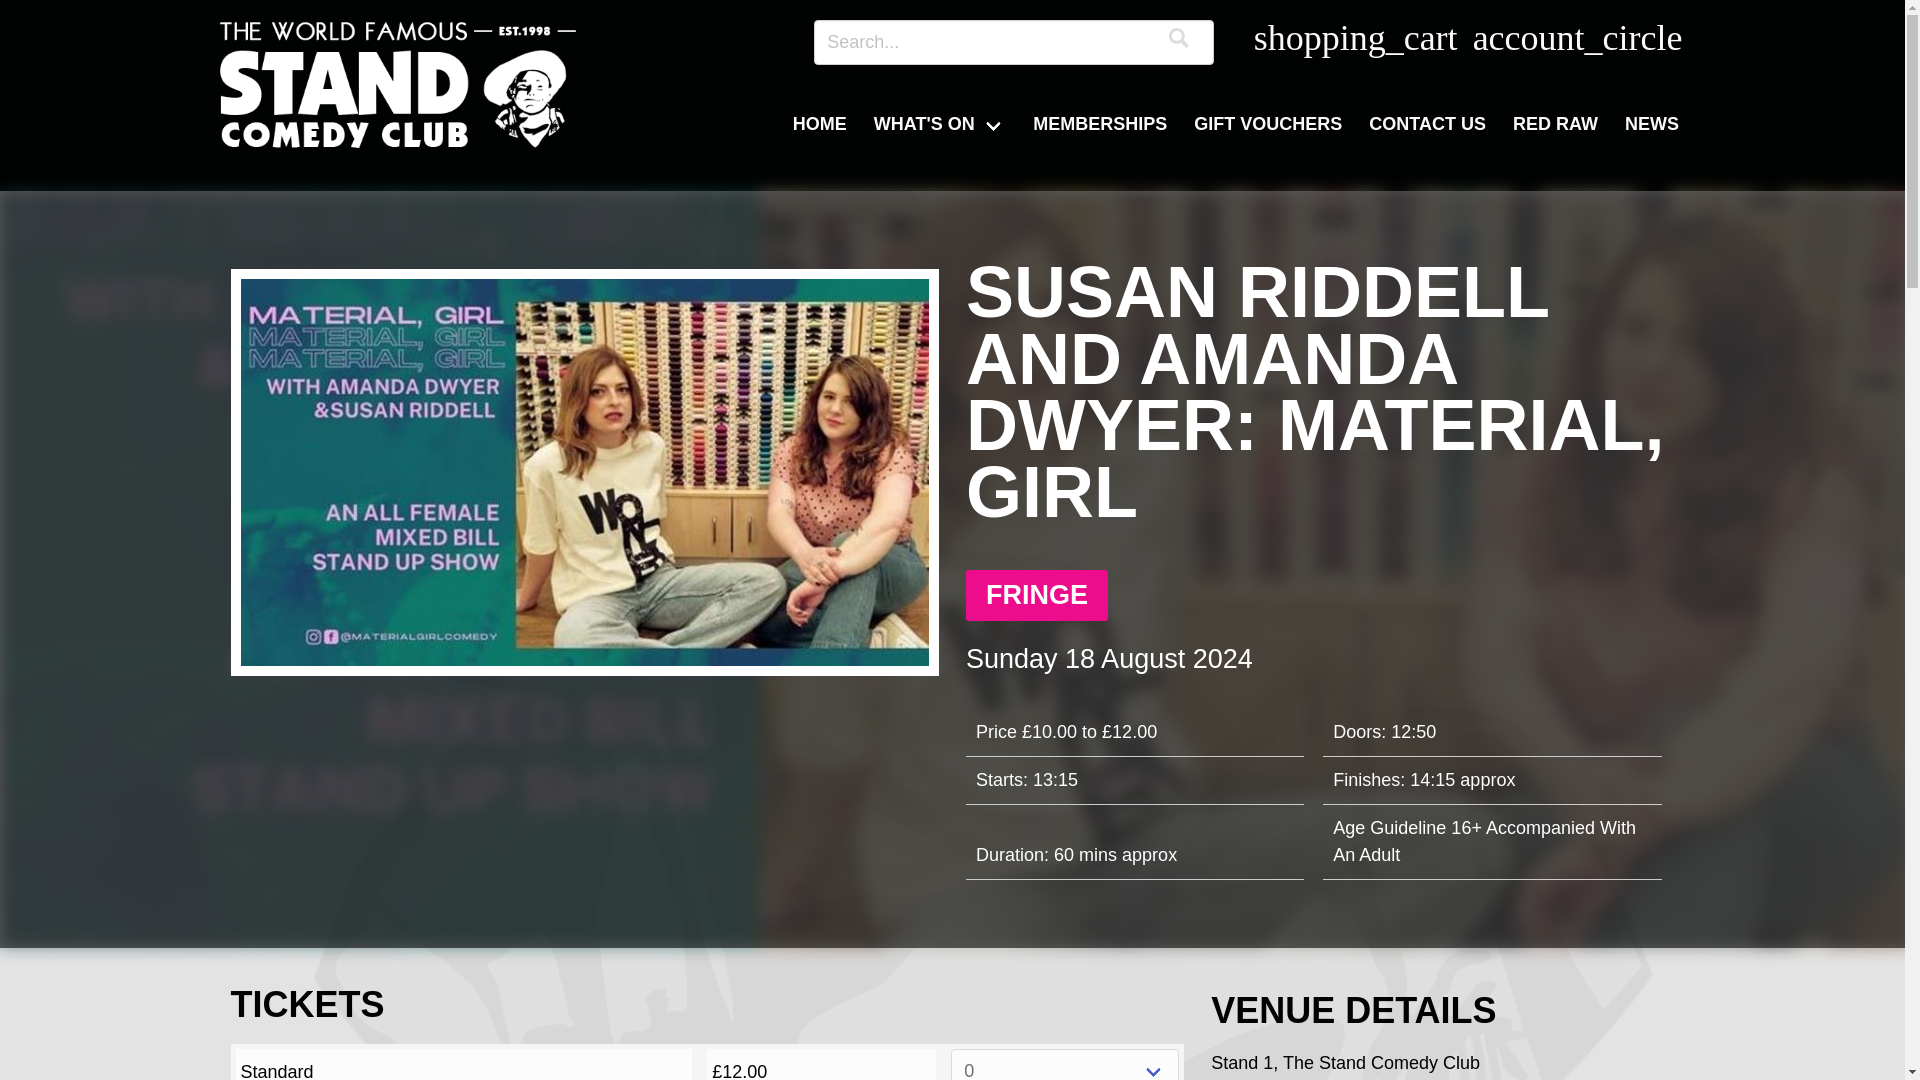  Describe the element at coordinates (940, 124) in the screenshot. I see `WHAT'S ON` at that location.